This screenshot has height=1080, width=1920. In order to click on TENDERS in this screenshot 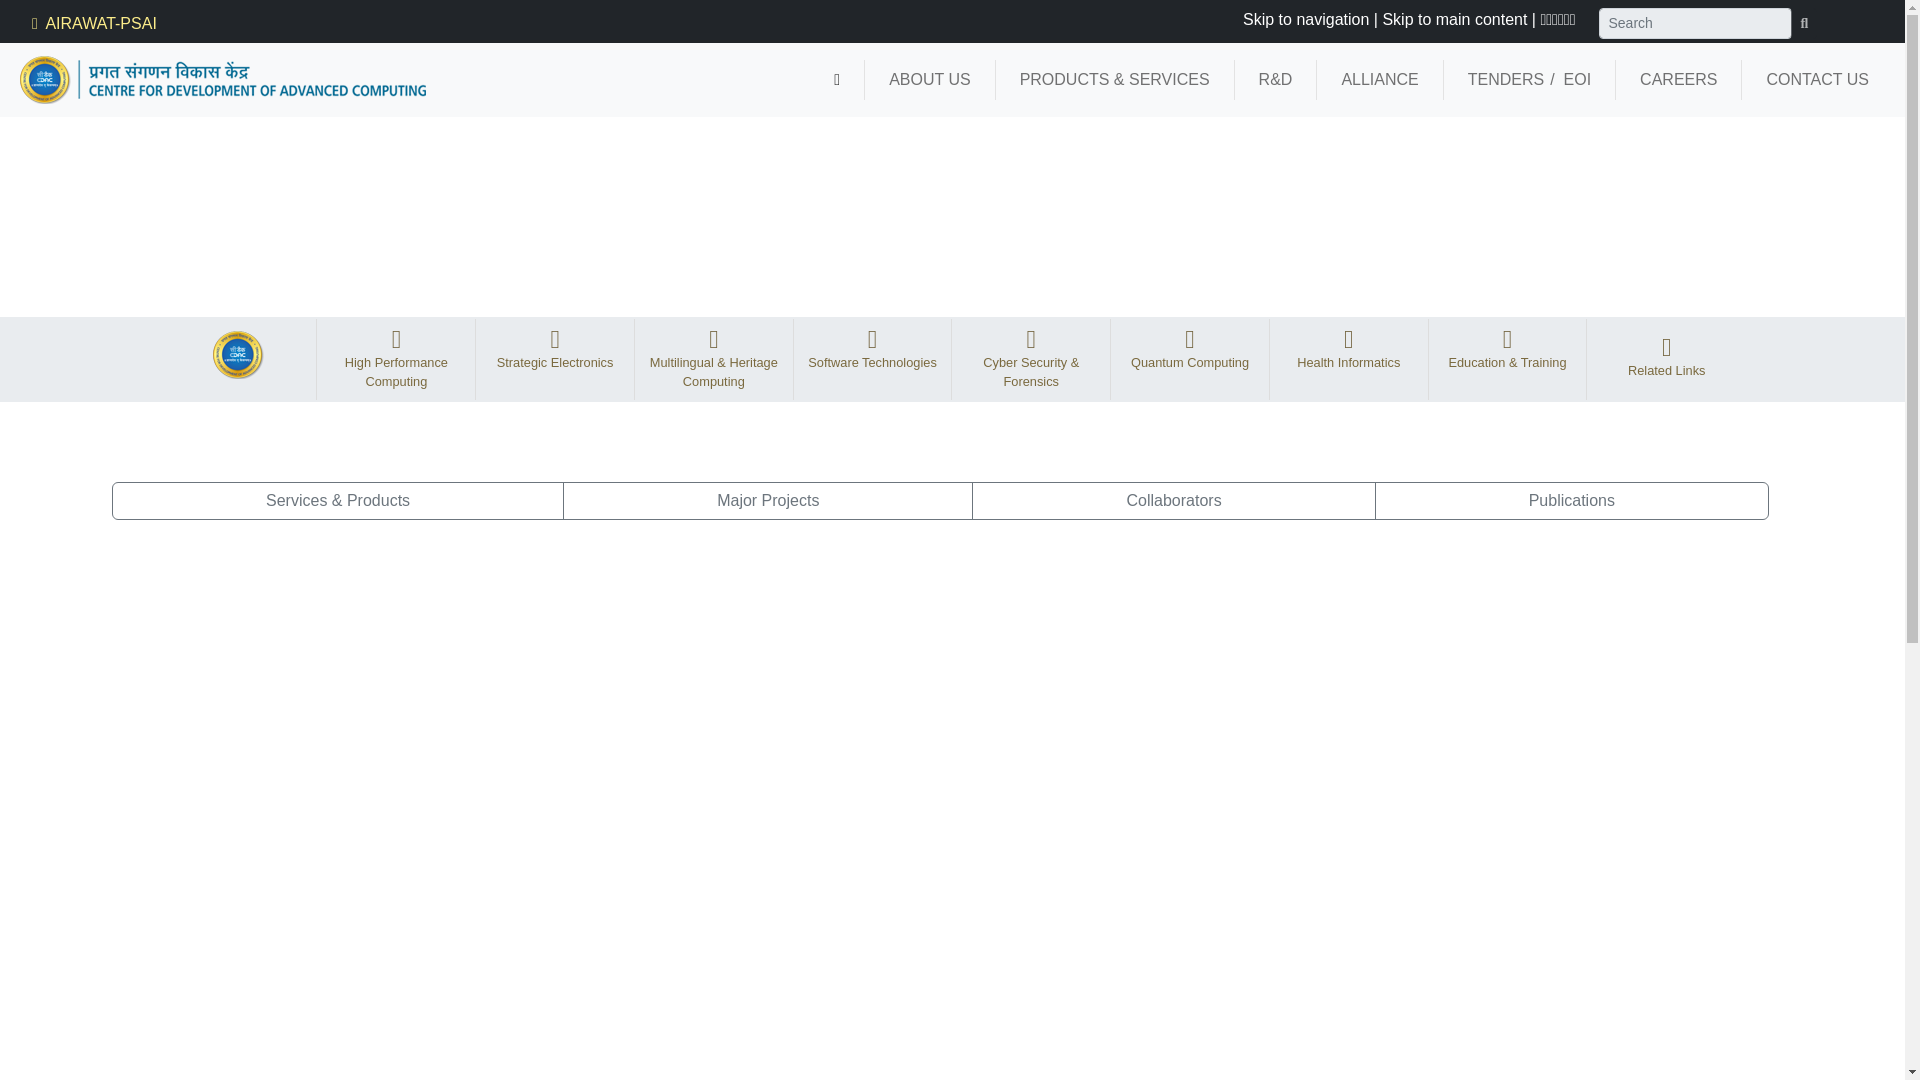, I will do `click(1506, 80)`.